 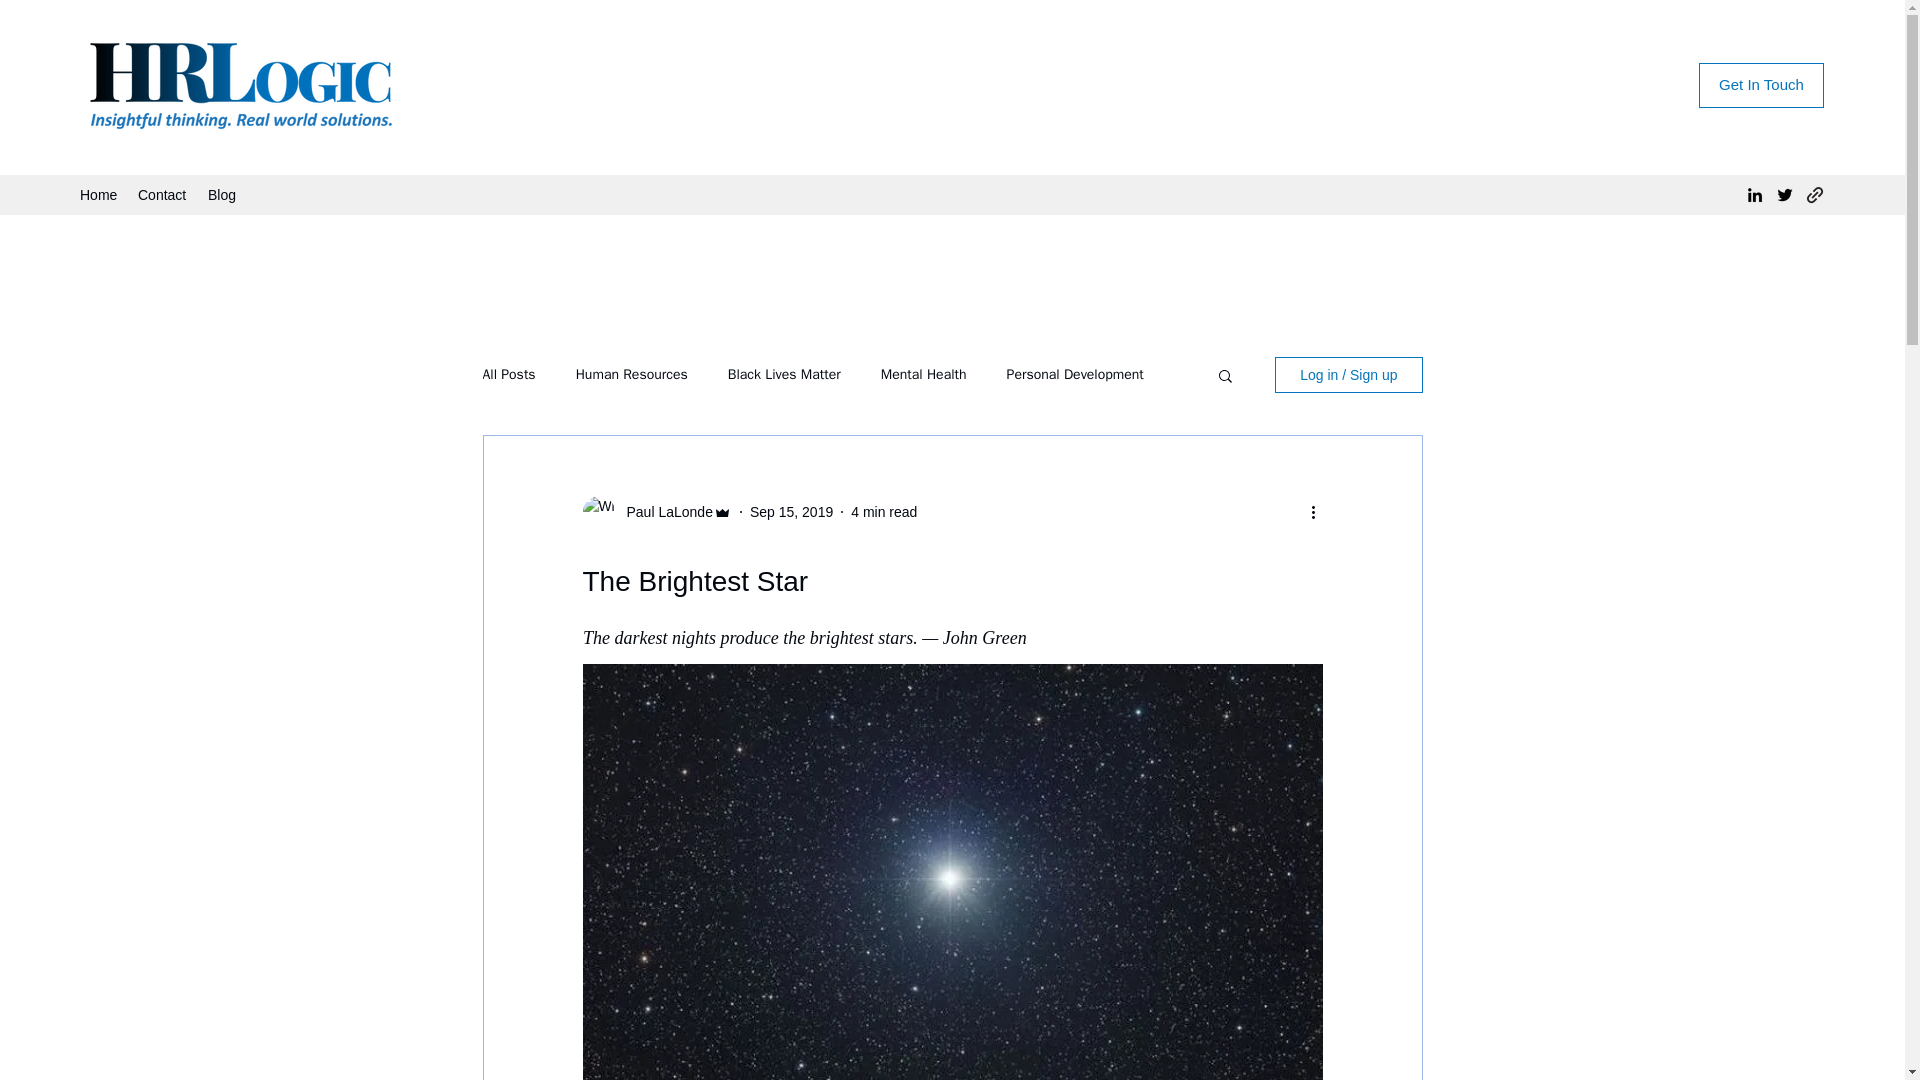 What do you see at coordinates (98, 194) in the screenshot?
I see `Home` at bounding box center [98, 194].